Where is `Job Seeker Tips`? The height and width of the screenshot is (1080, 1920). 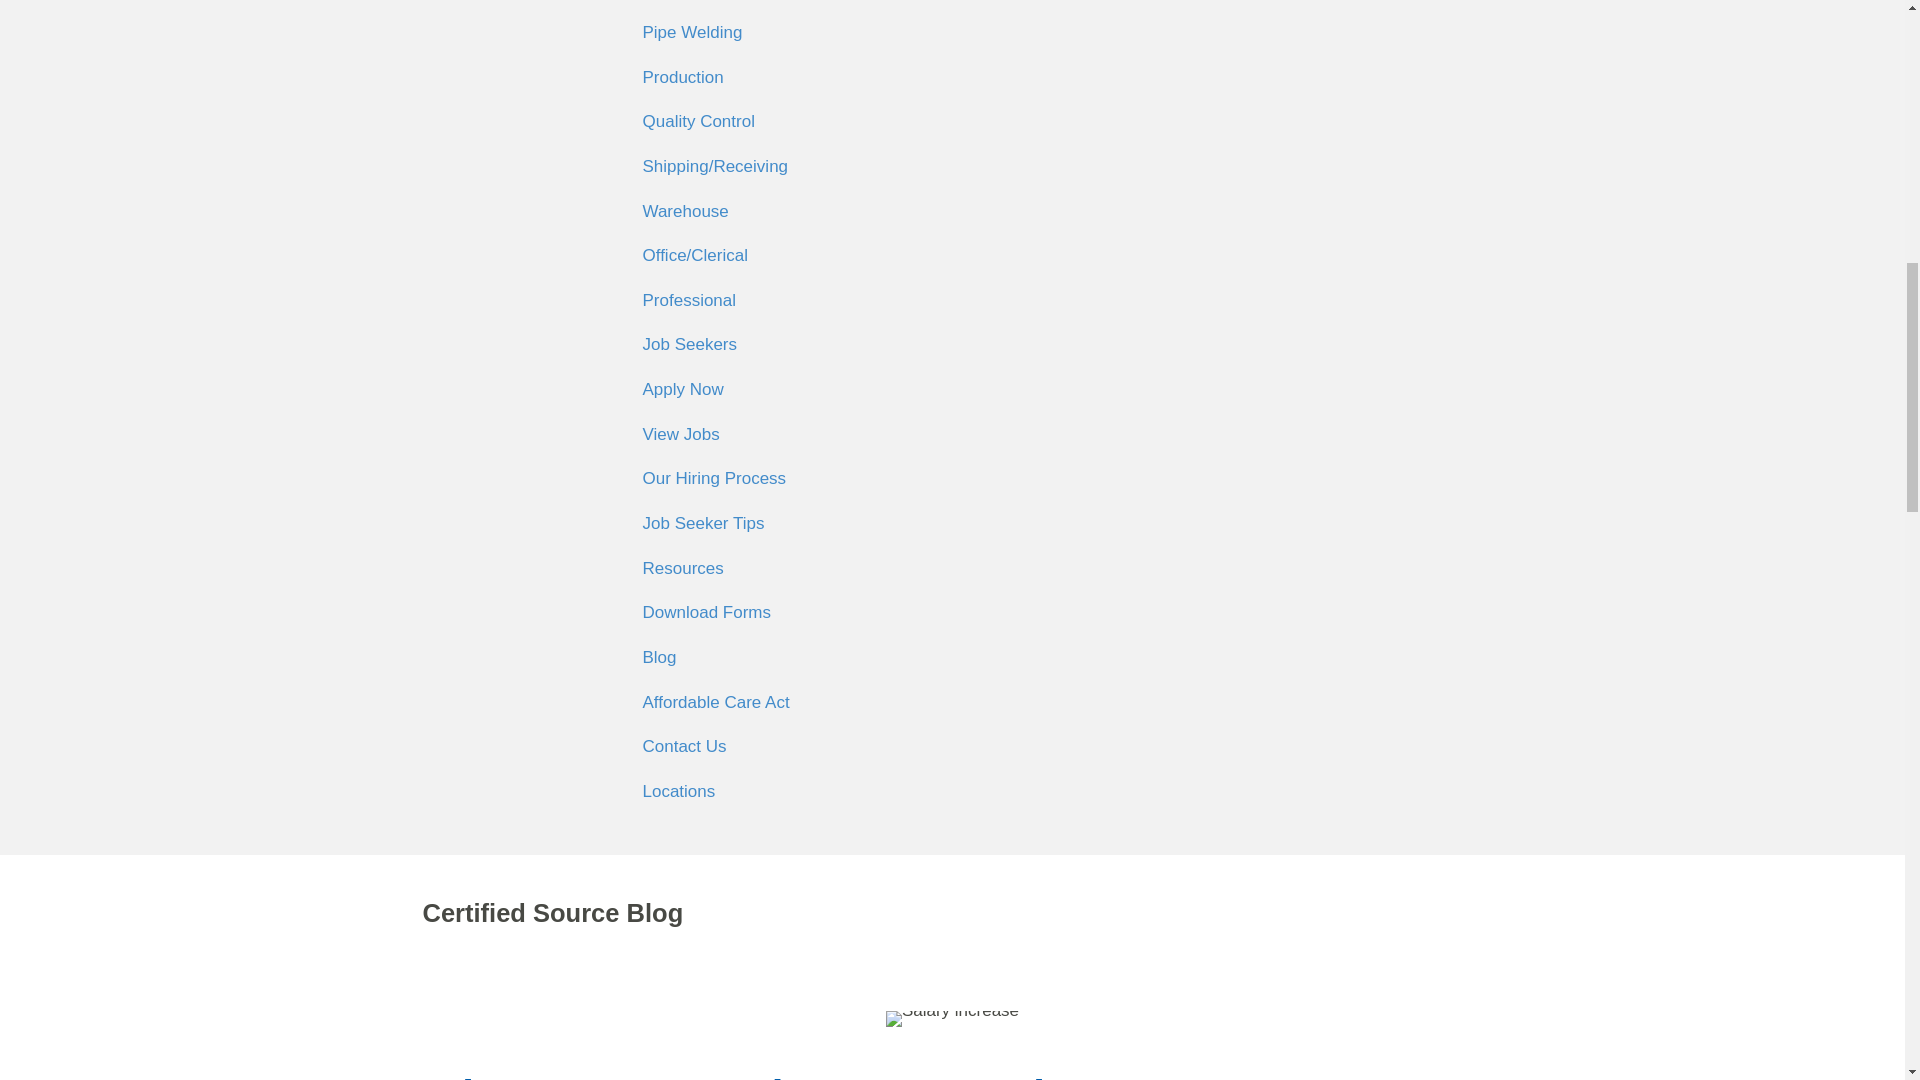
Job Seeker Tips is located at coordinates (956, 524).